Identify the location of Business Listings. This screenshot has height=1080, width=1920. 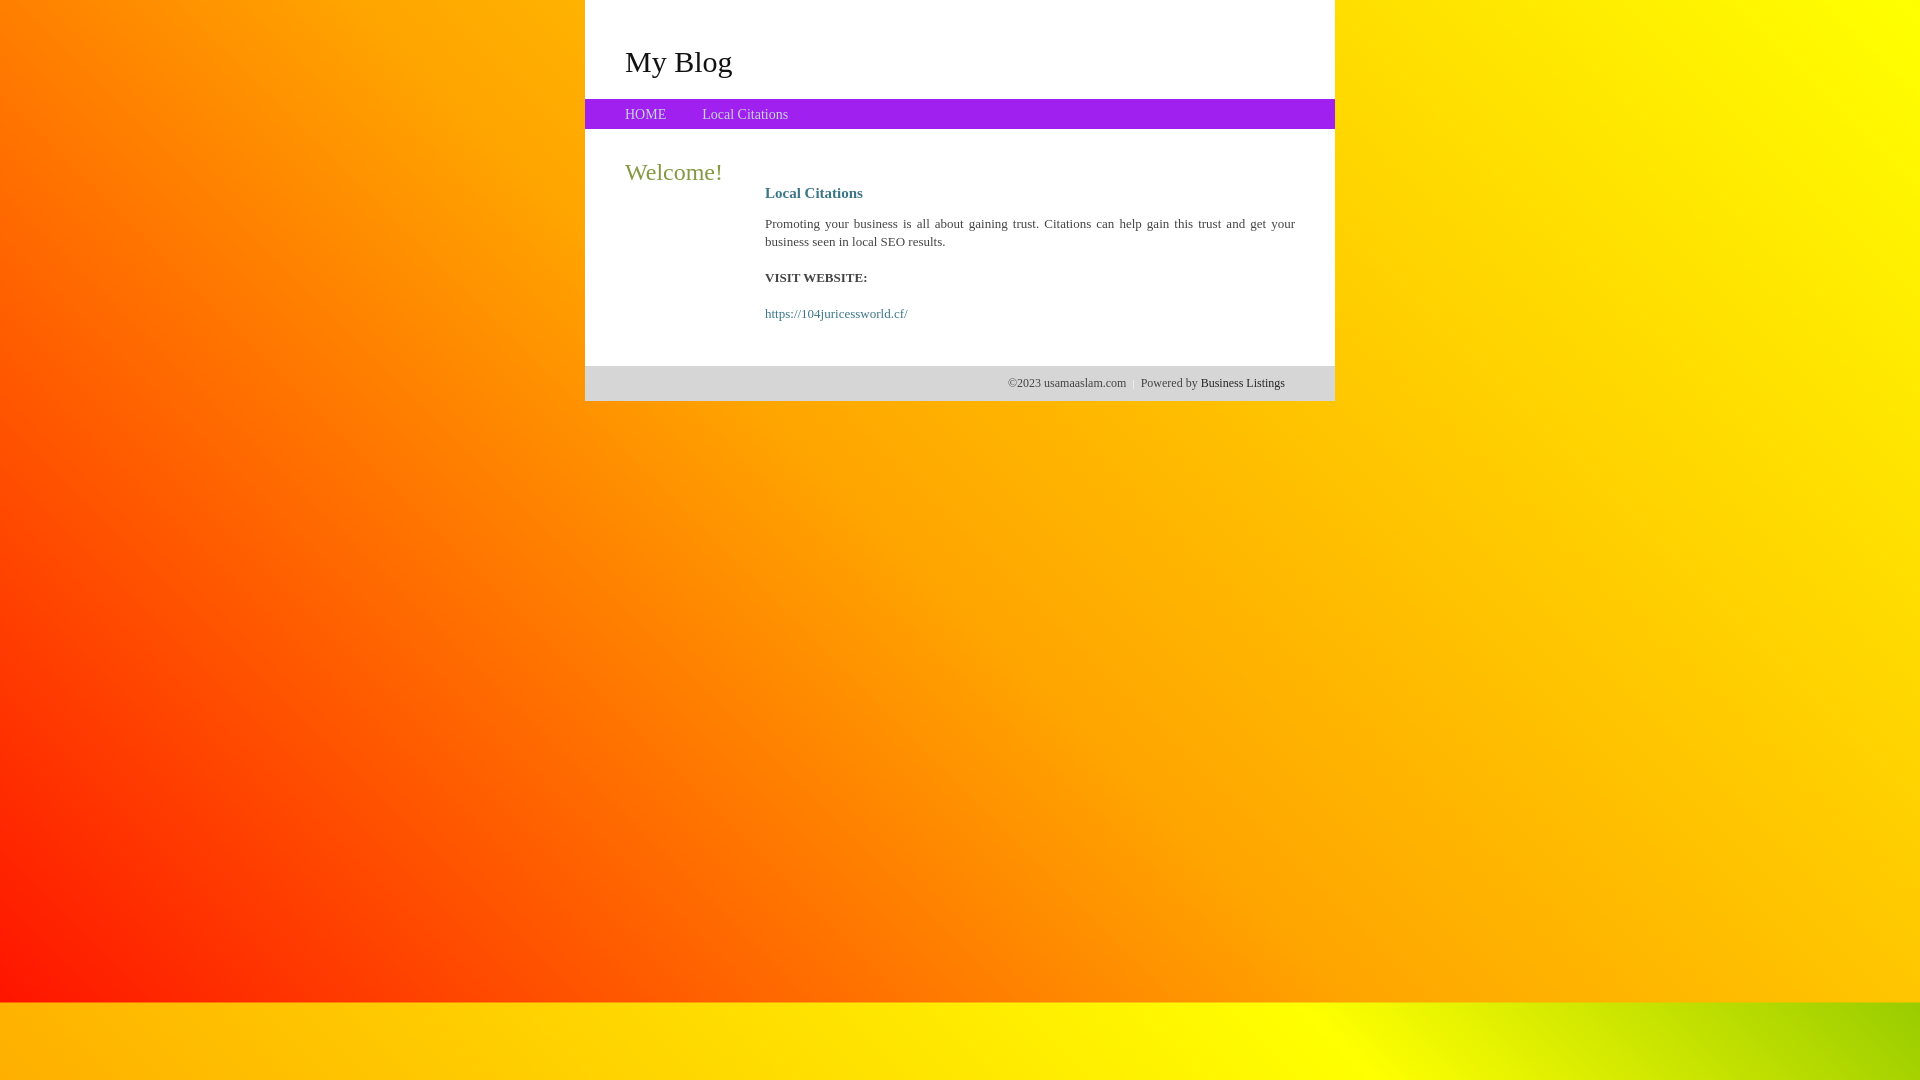
(1243, 383).